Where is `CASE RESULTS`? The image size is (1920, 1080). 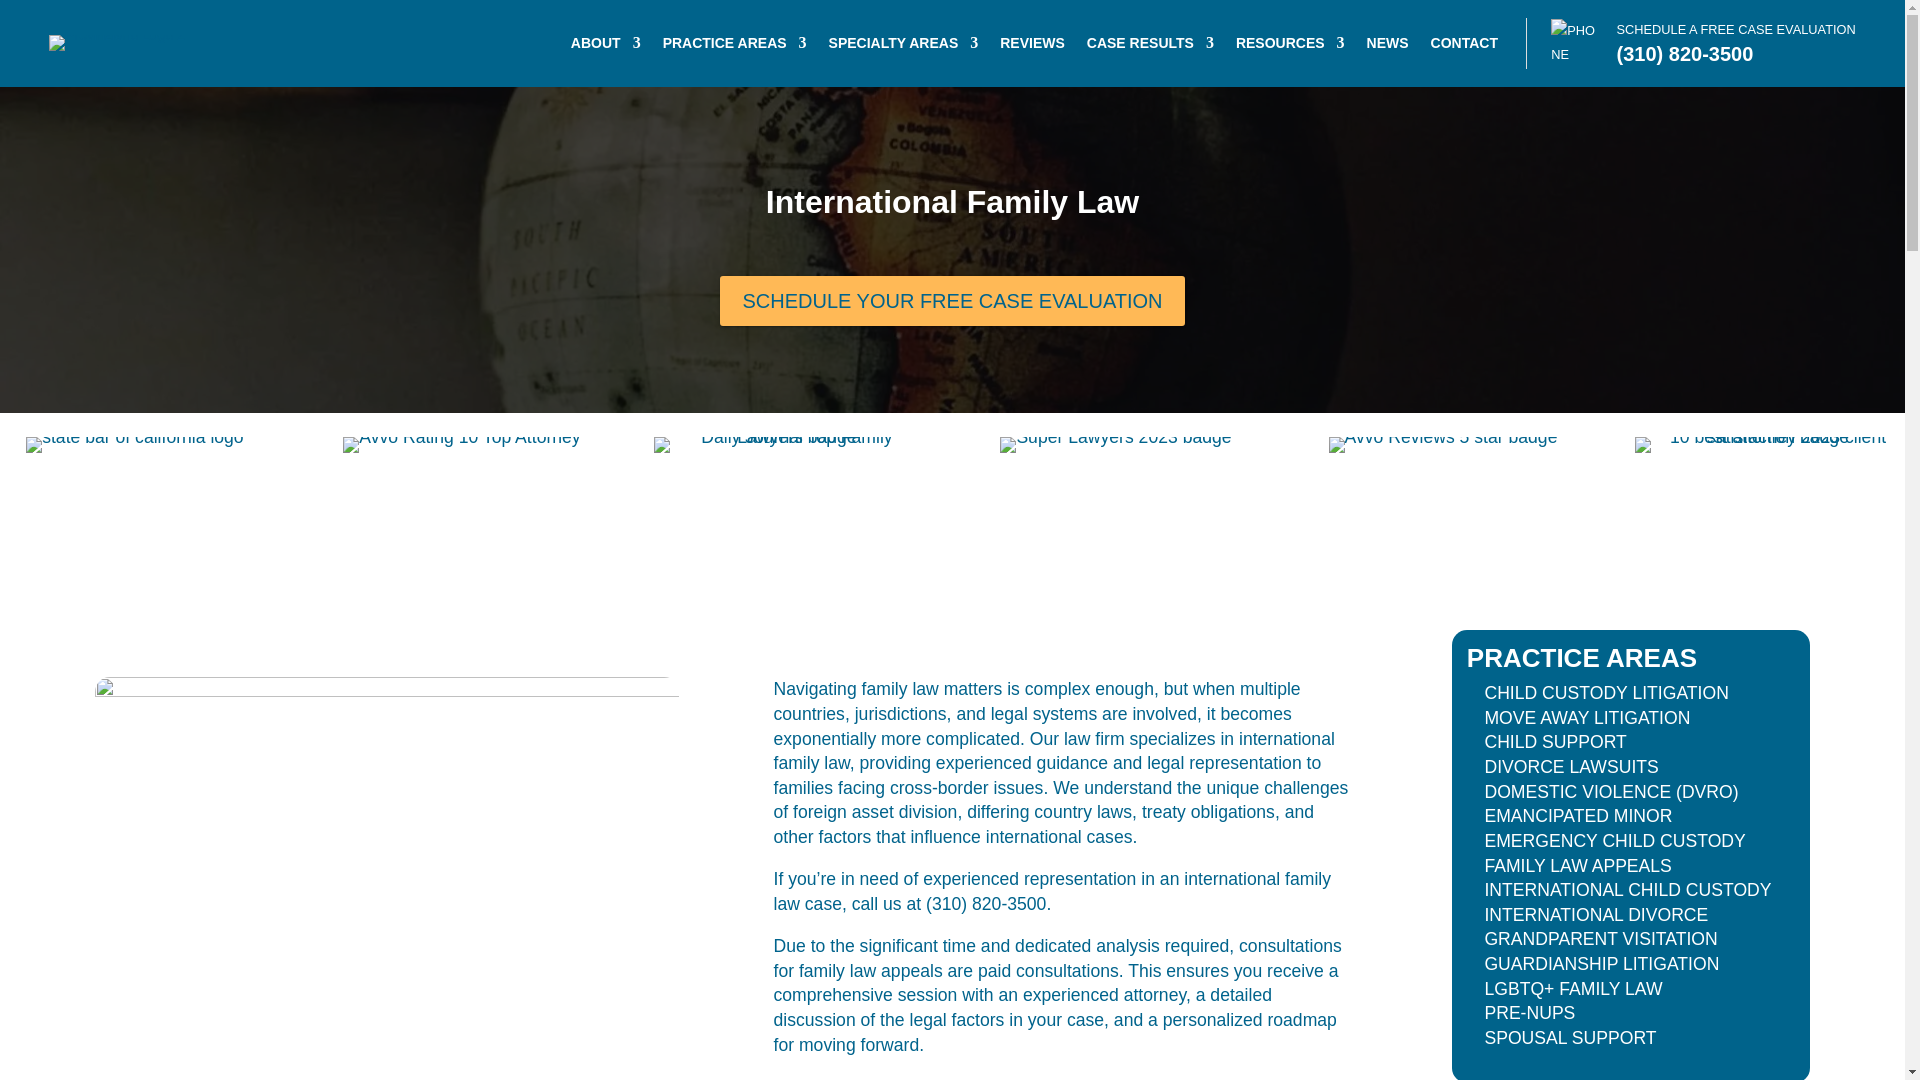
CASE RESULTS is located at coordinates (1150, 46).